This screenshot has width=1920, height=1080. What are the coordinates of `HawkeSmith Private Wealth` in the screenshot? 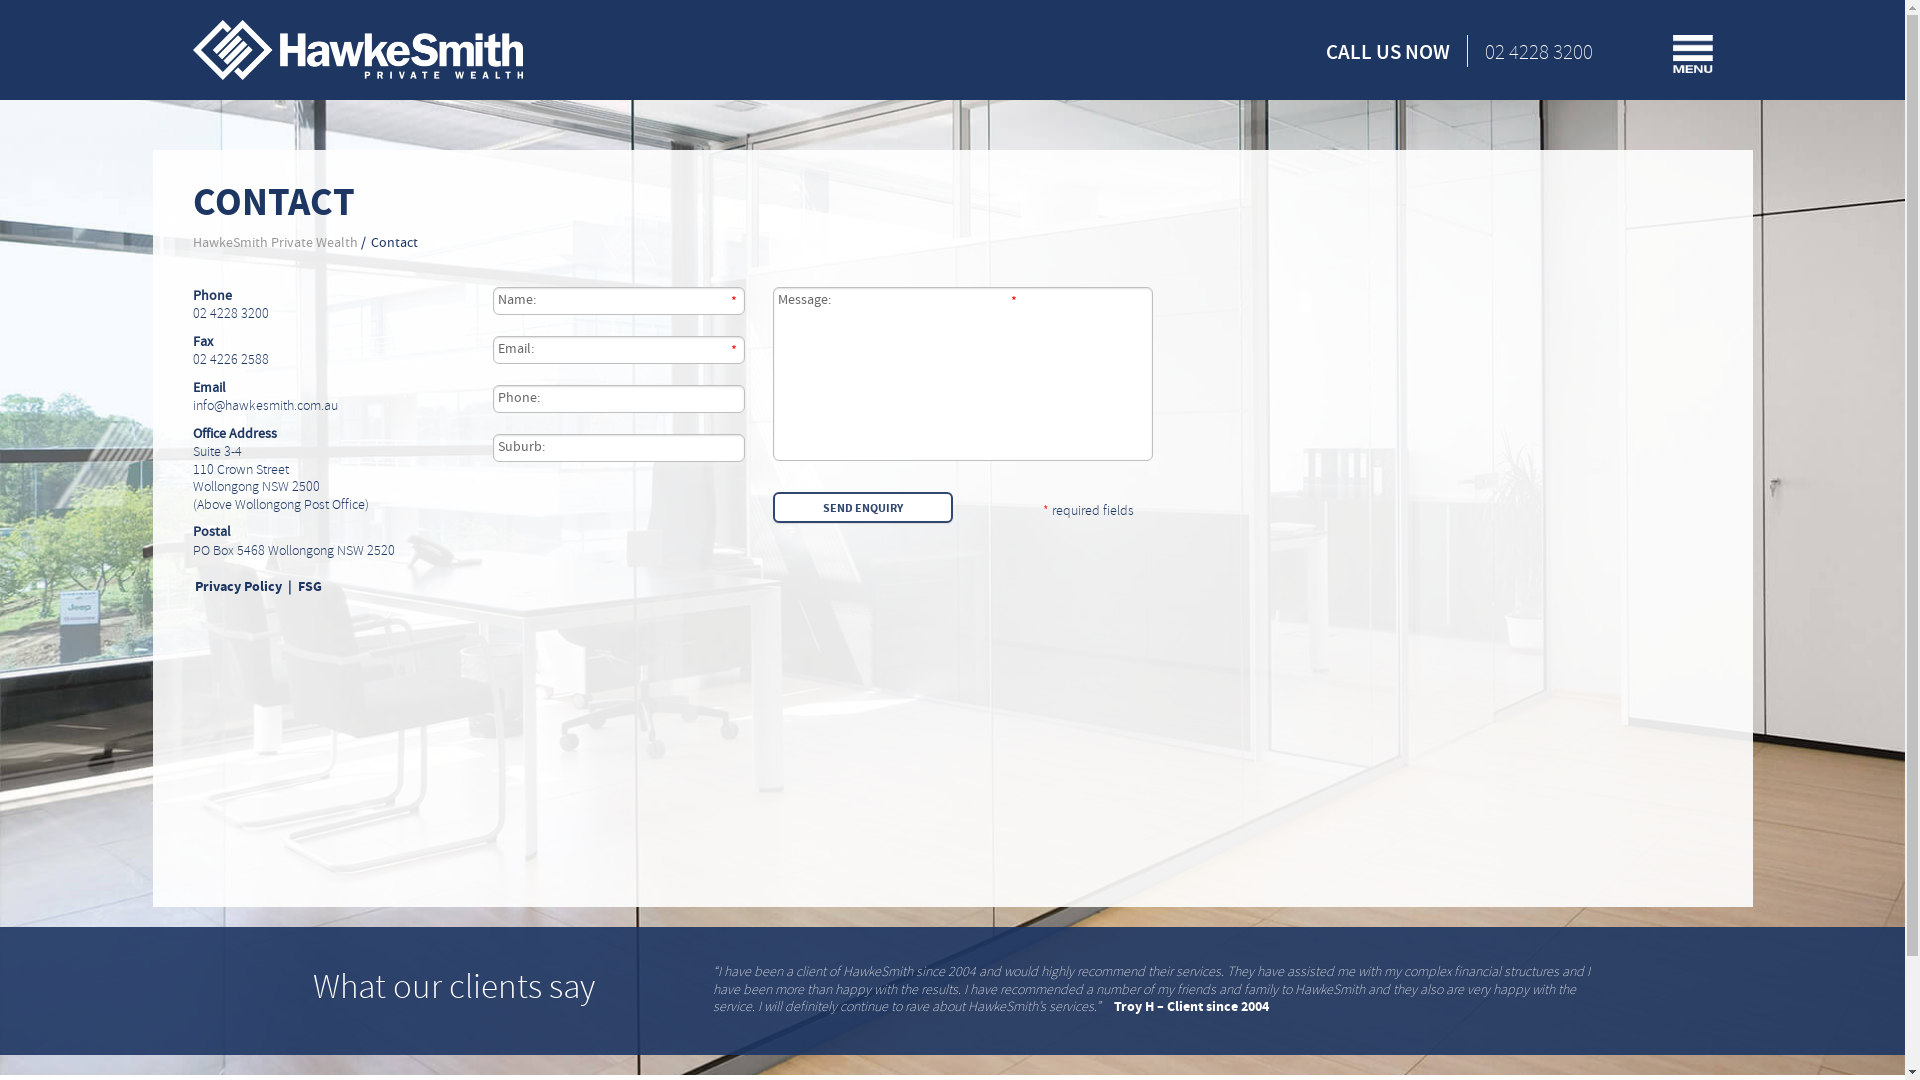 It's located at (274, 243).